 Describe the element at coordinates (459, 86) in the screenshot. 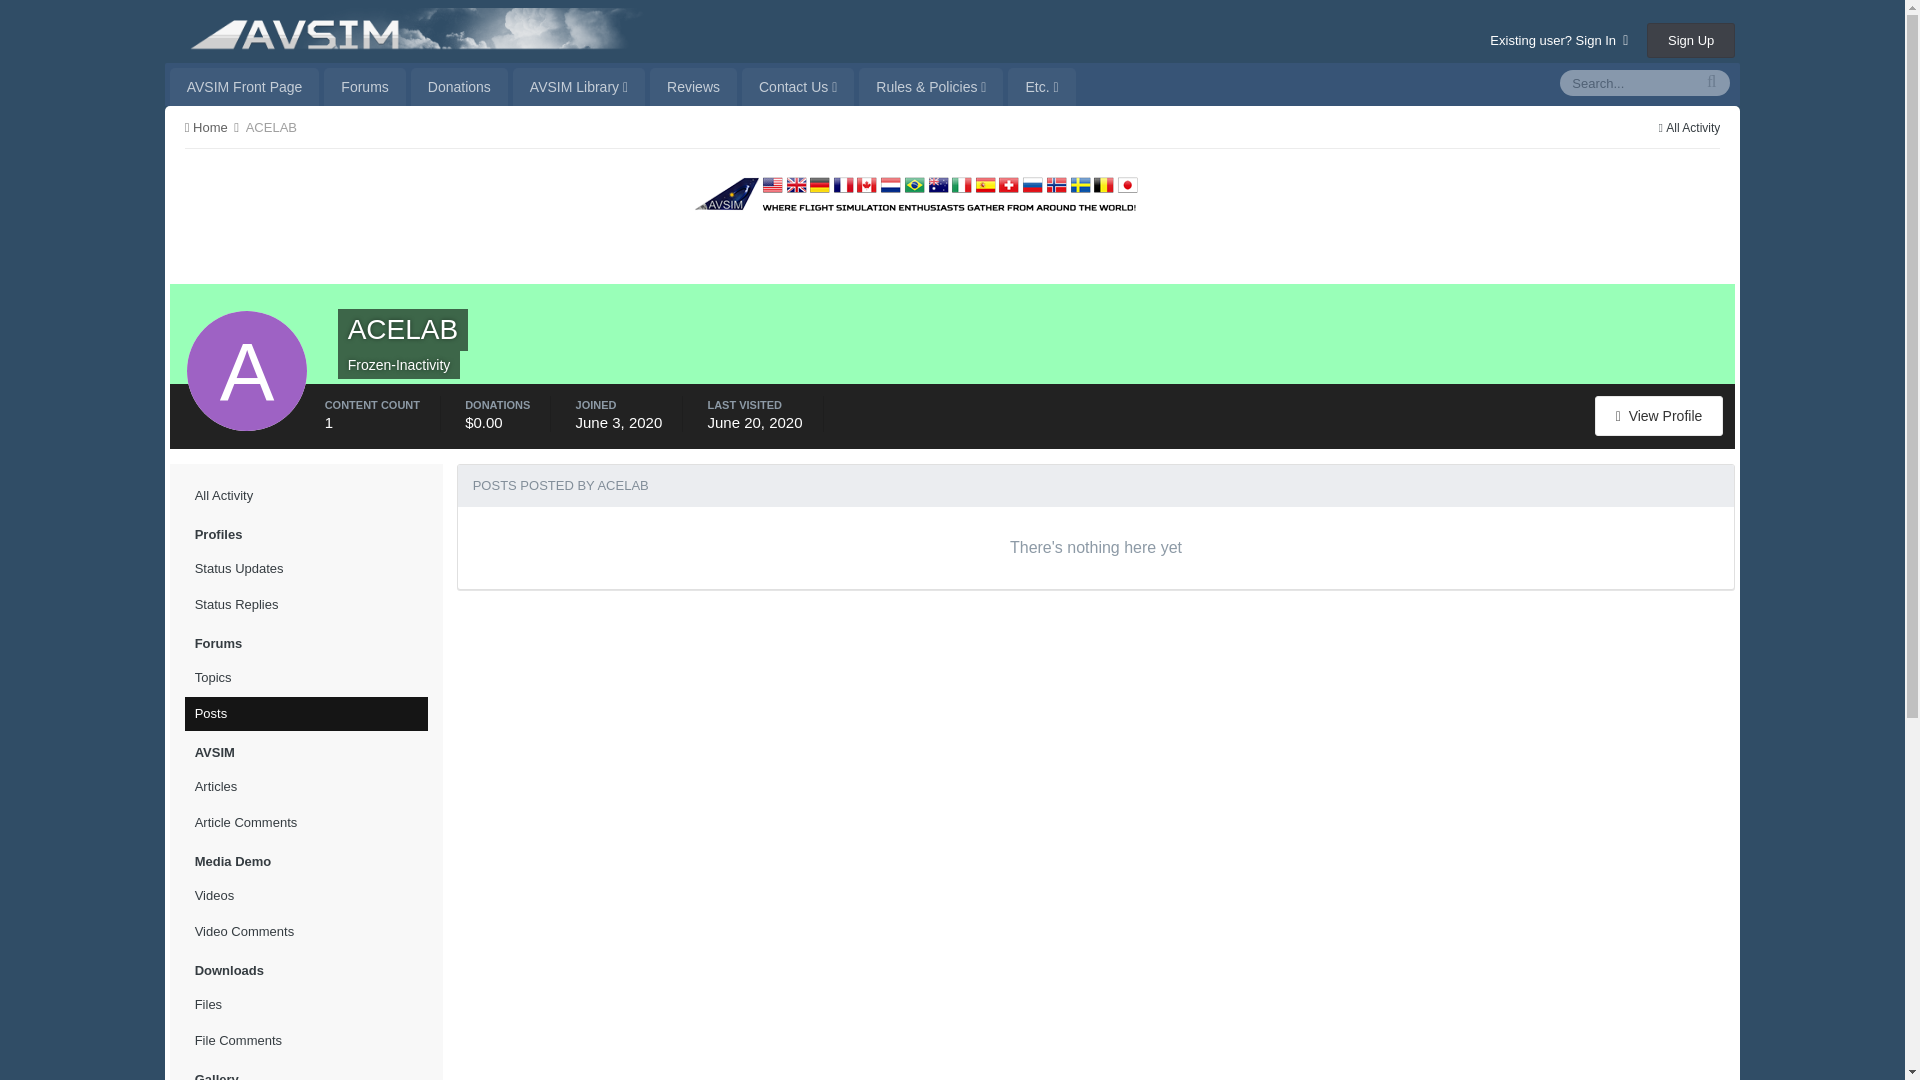

I see `Donations` at that location.